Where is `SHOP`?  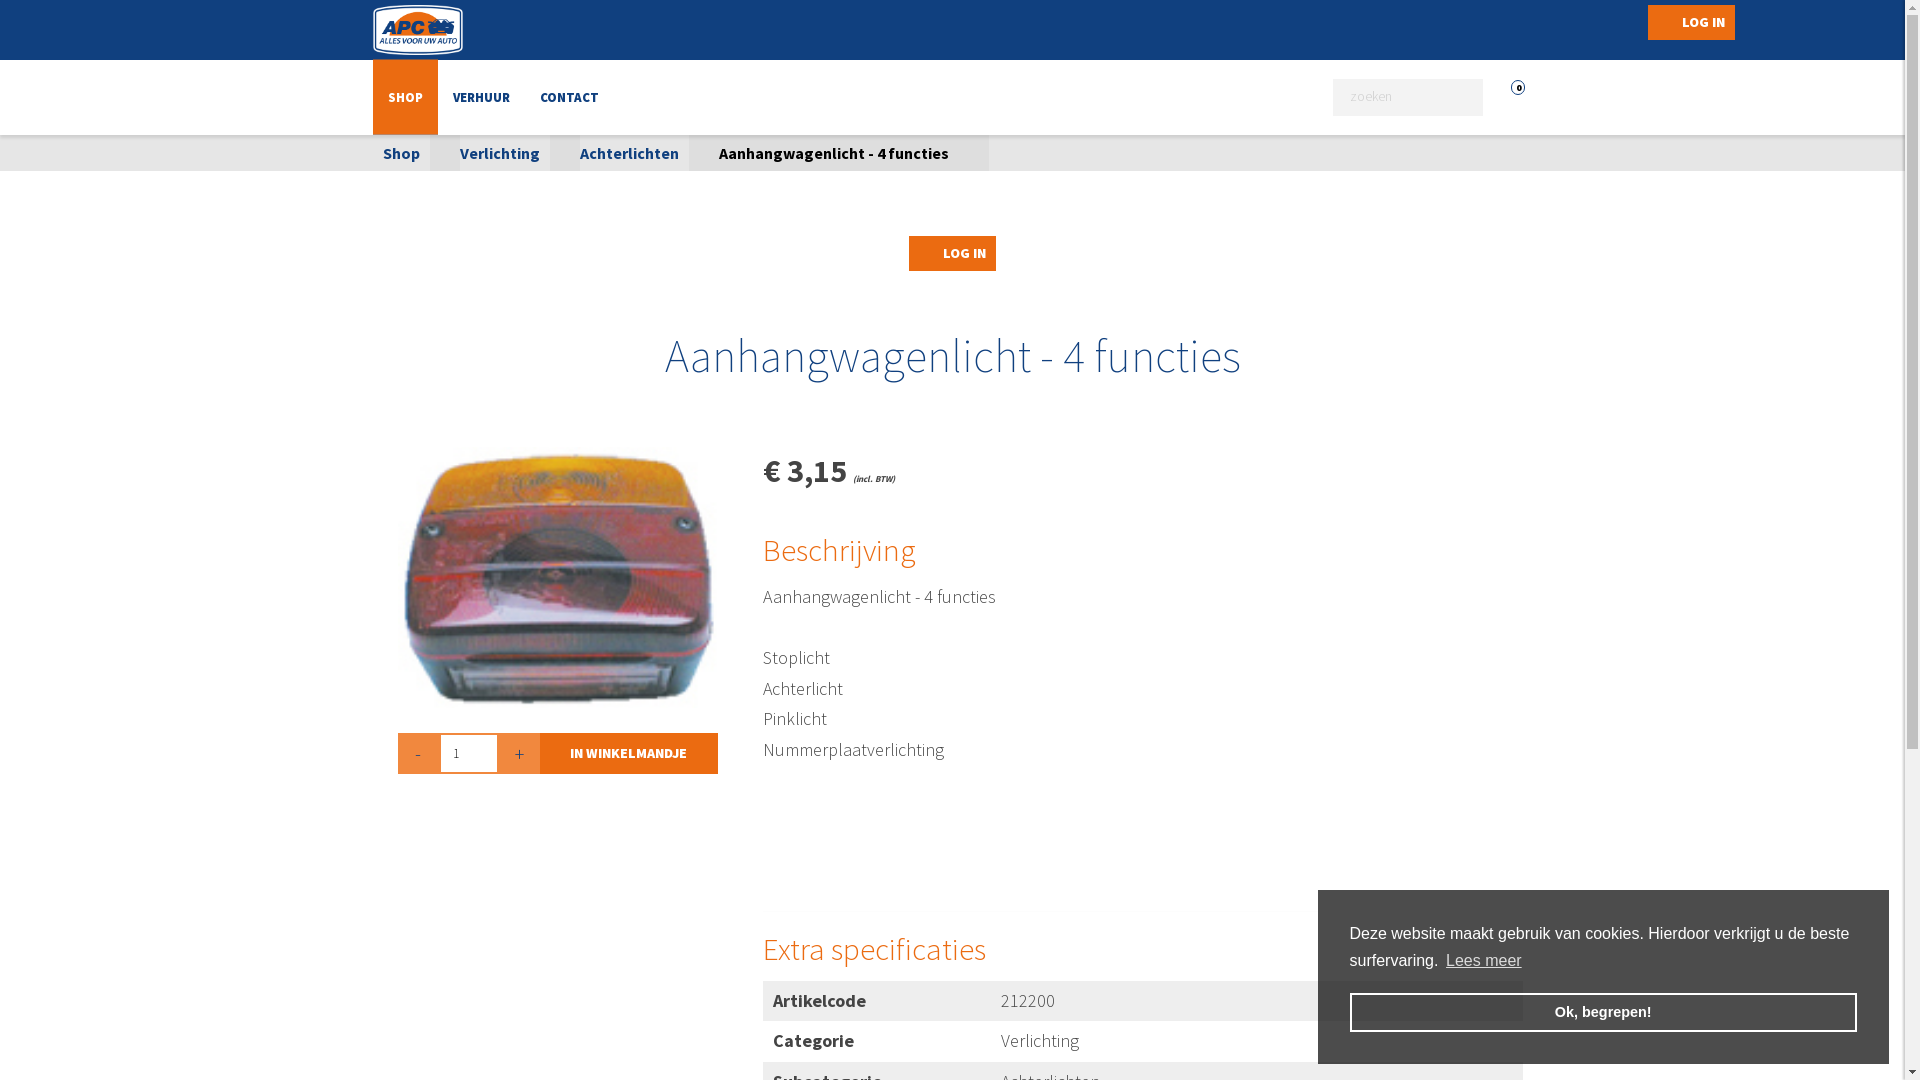 SHOP is located at coordinates (404, 98).